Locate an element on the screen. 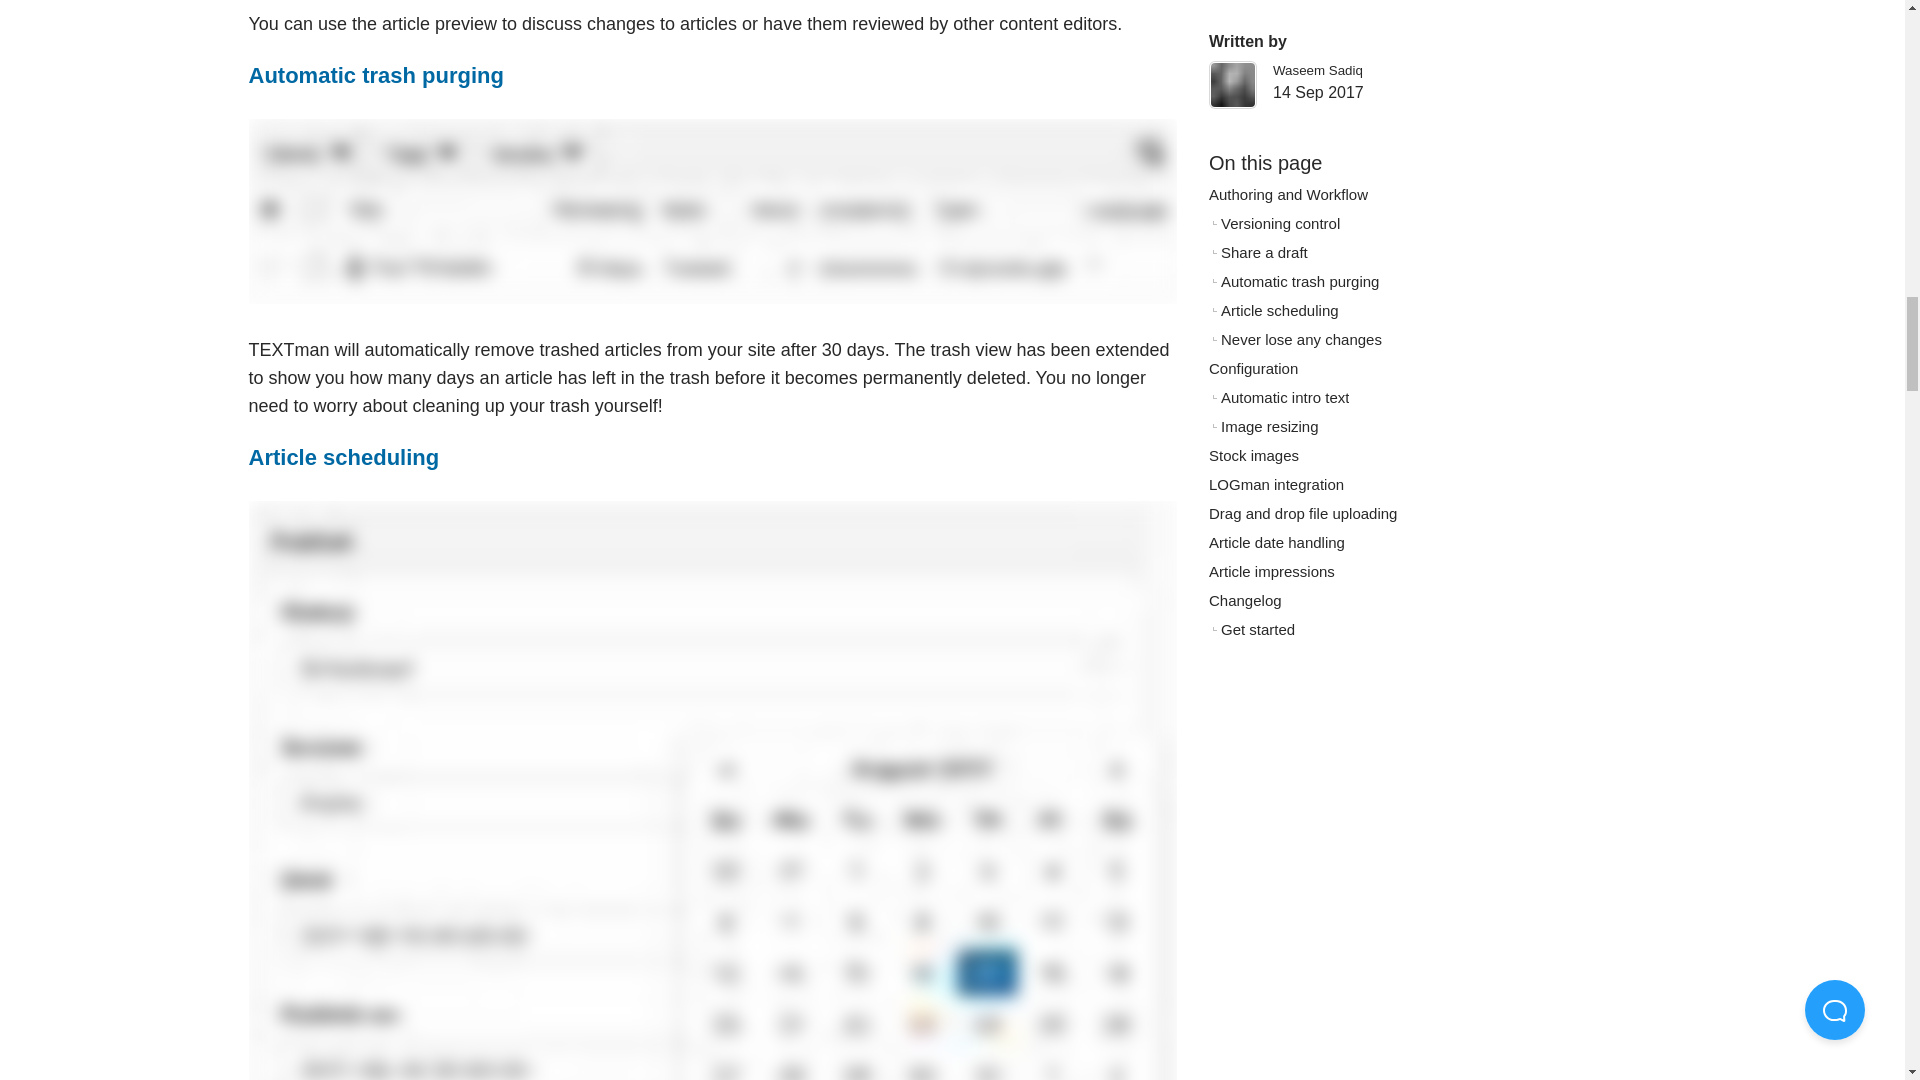 The image size is (1920, 1080). Automatic trash purging is located at coordinates (375, 74).